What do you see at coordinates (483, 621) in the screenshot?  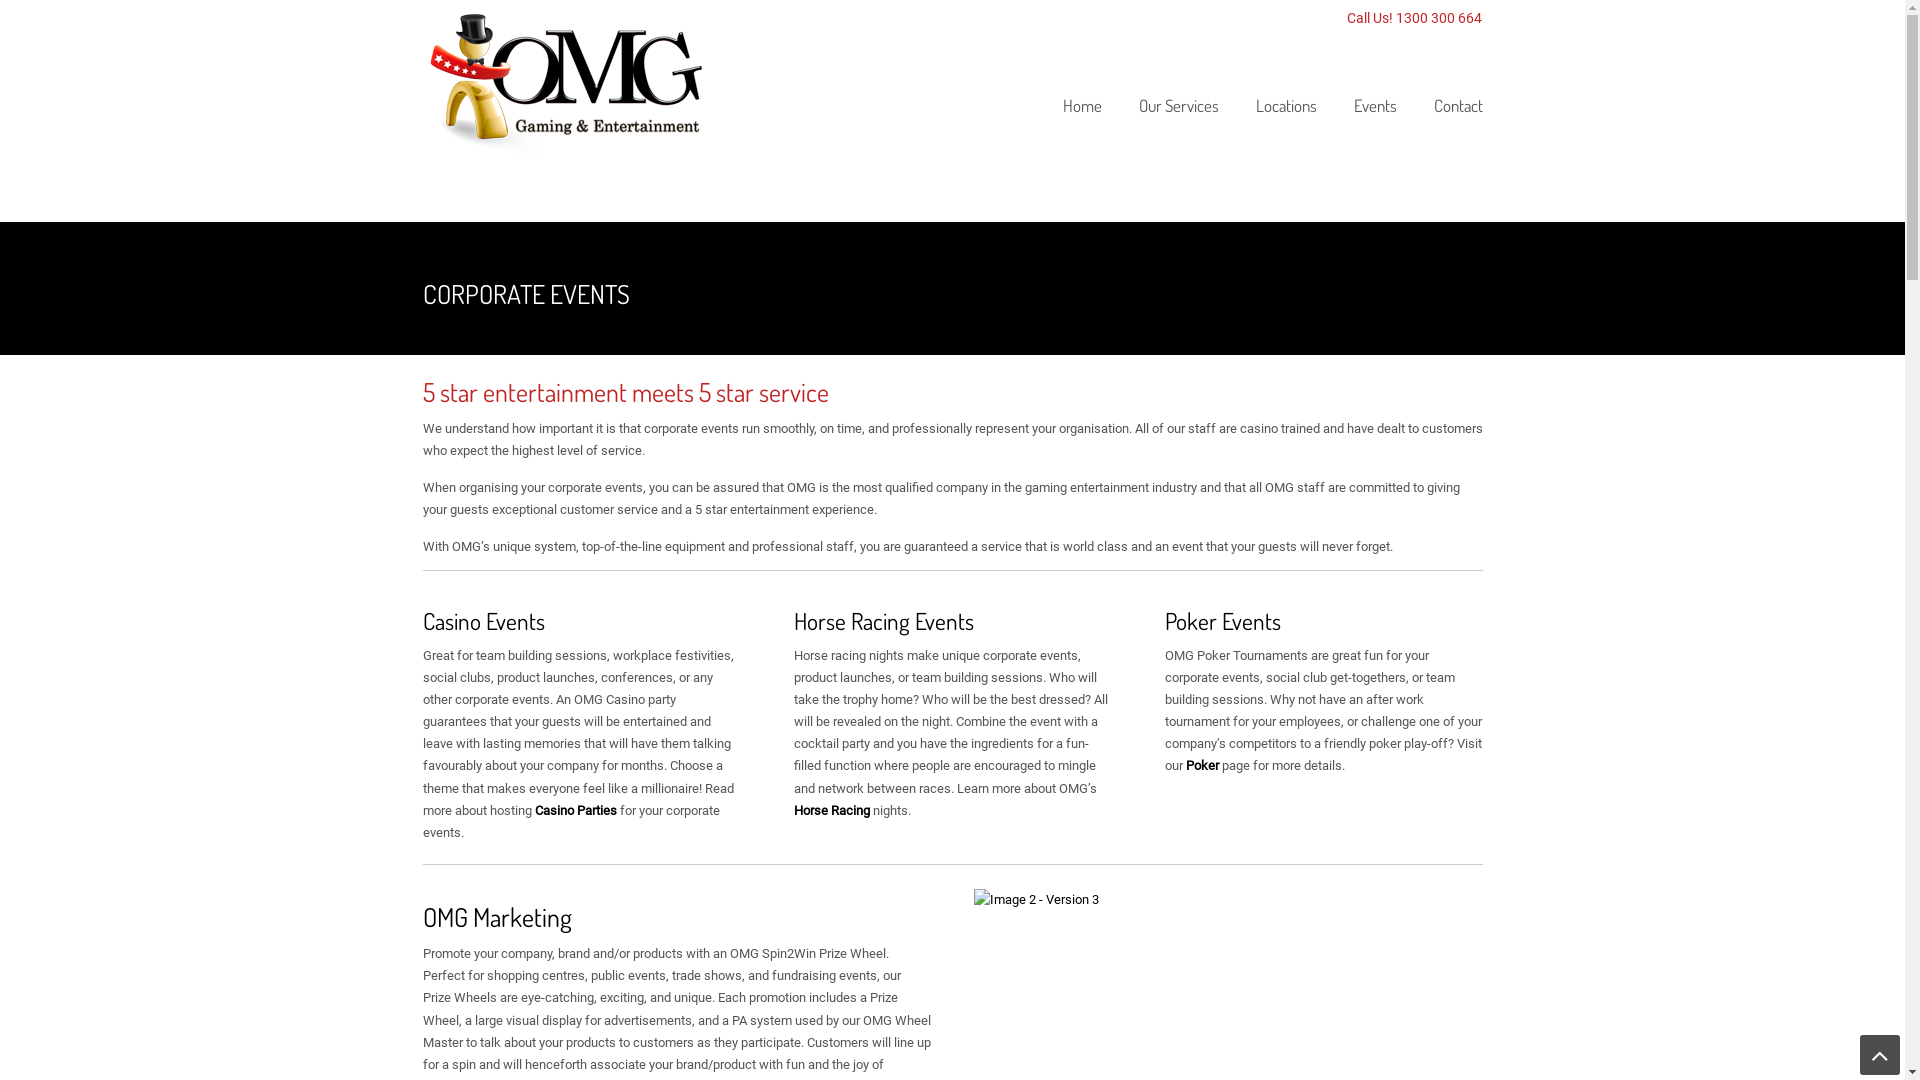 I see `Casino Events` at bounding box center [483, 621].